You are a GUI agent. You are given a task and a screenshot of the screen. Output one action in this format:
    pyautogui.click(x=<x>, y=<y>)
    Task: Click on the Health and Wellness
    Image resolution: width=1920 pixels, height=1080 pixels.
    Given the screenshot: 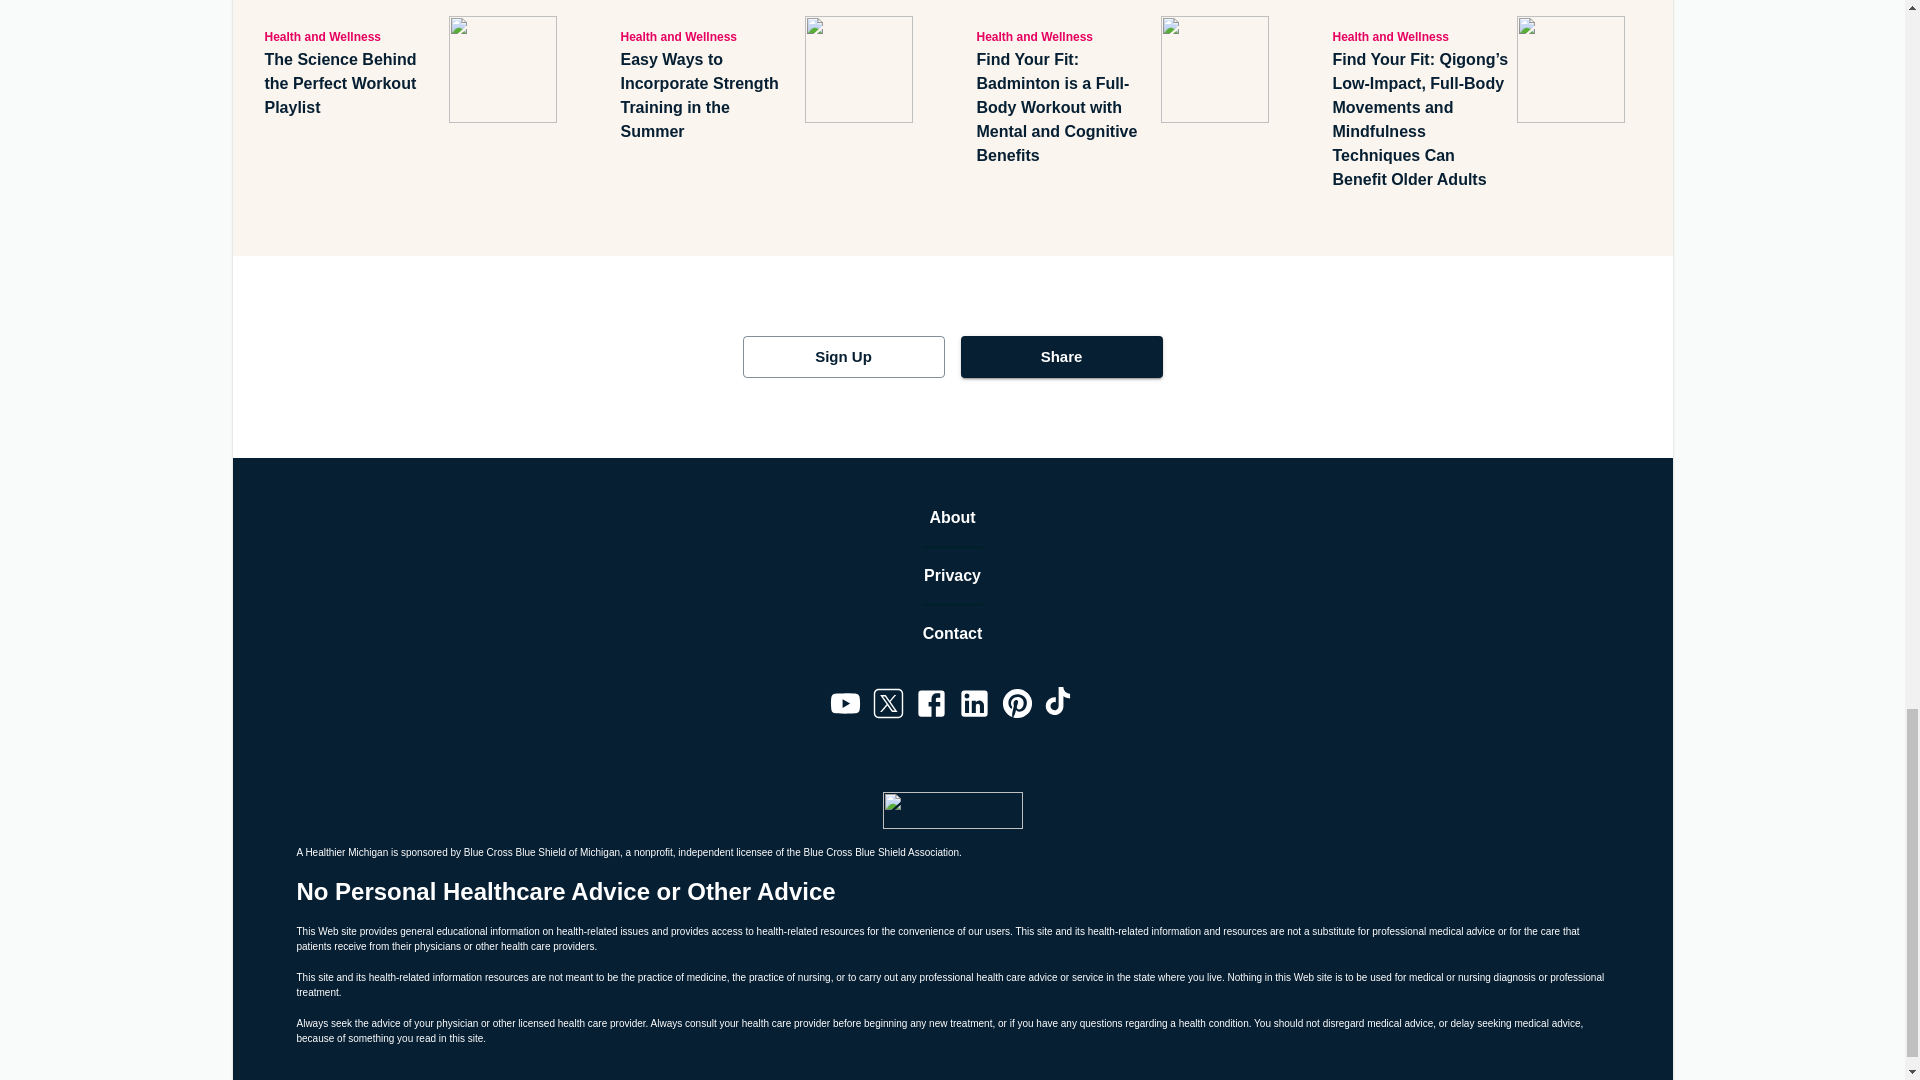 What is the action you would take?
    pyautogui.click(x=1420, y=35)
    